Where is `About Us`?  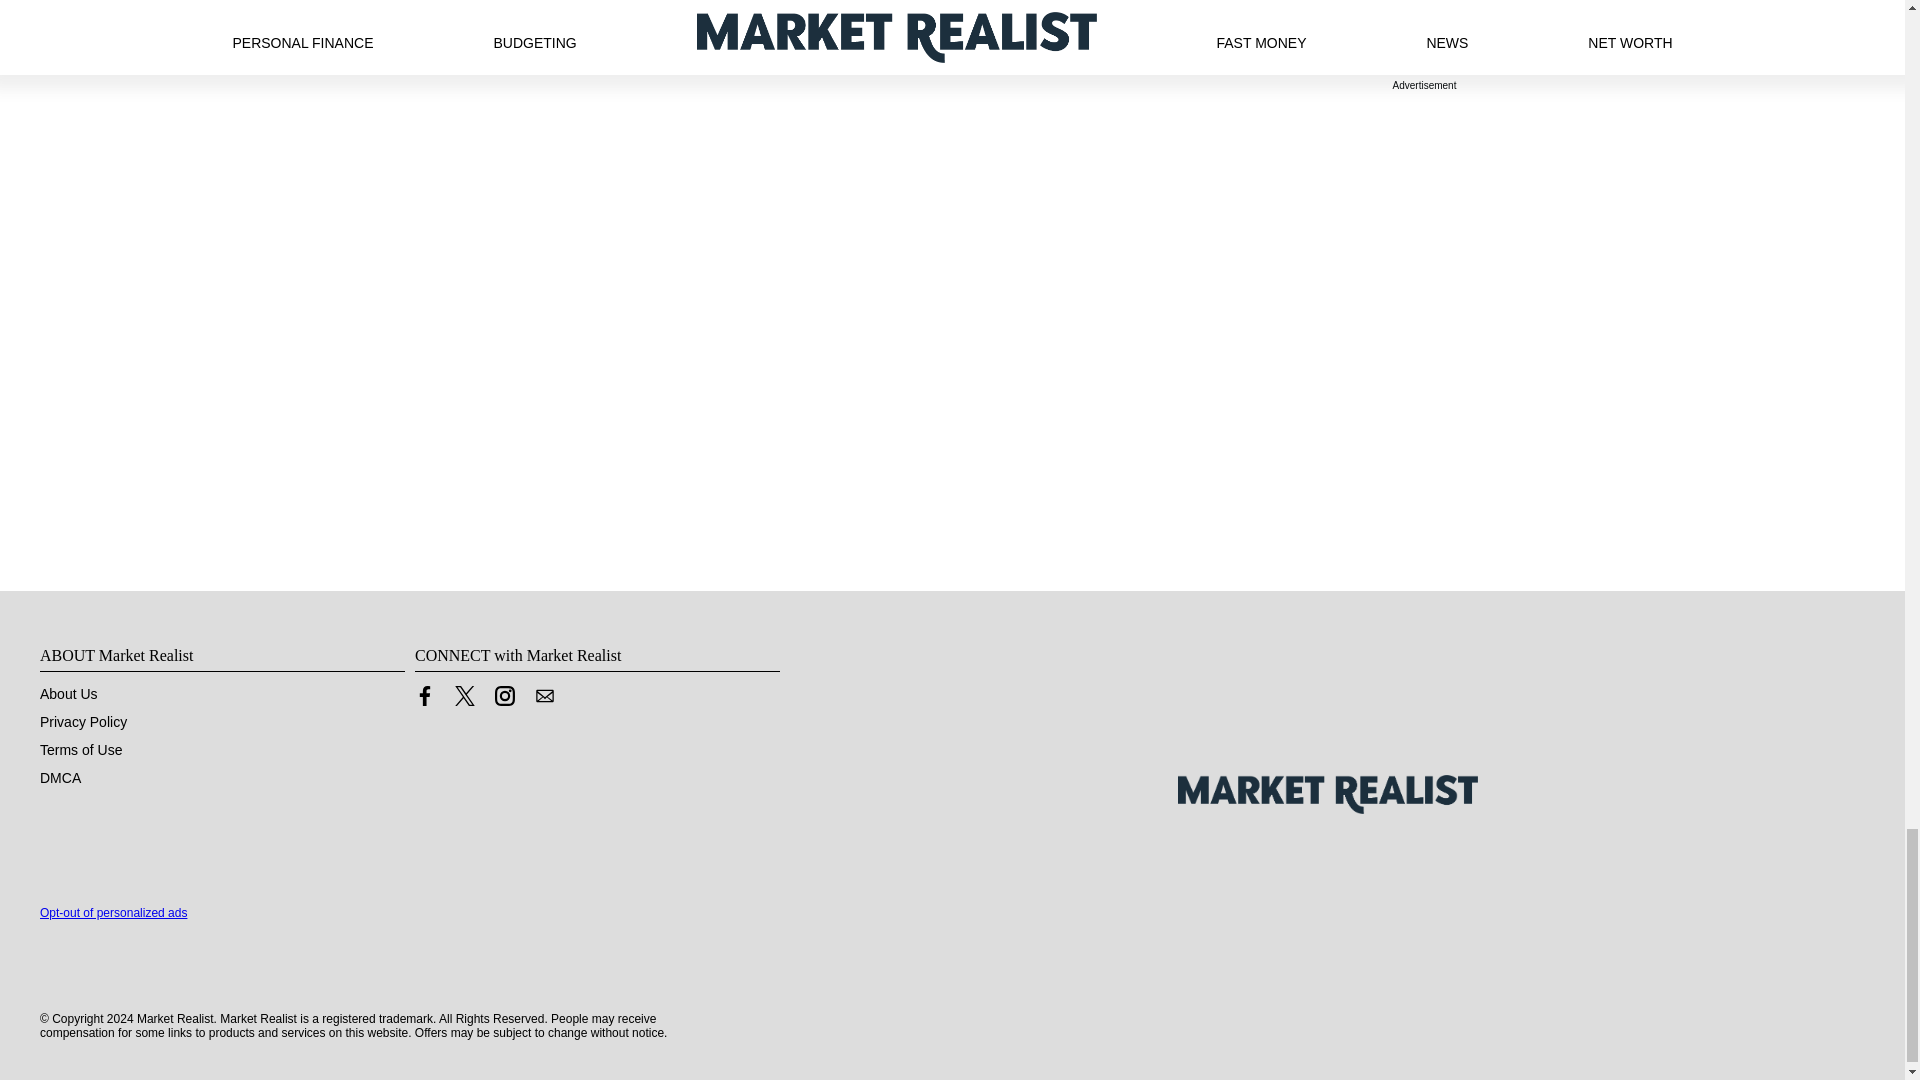 About Us is located at coordinates (68, 694).